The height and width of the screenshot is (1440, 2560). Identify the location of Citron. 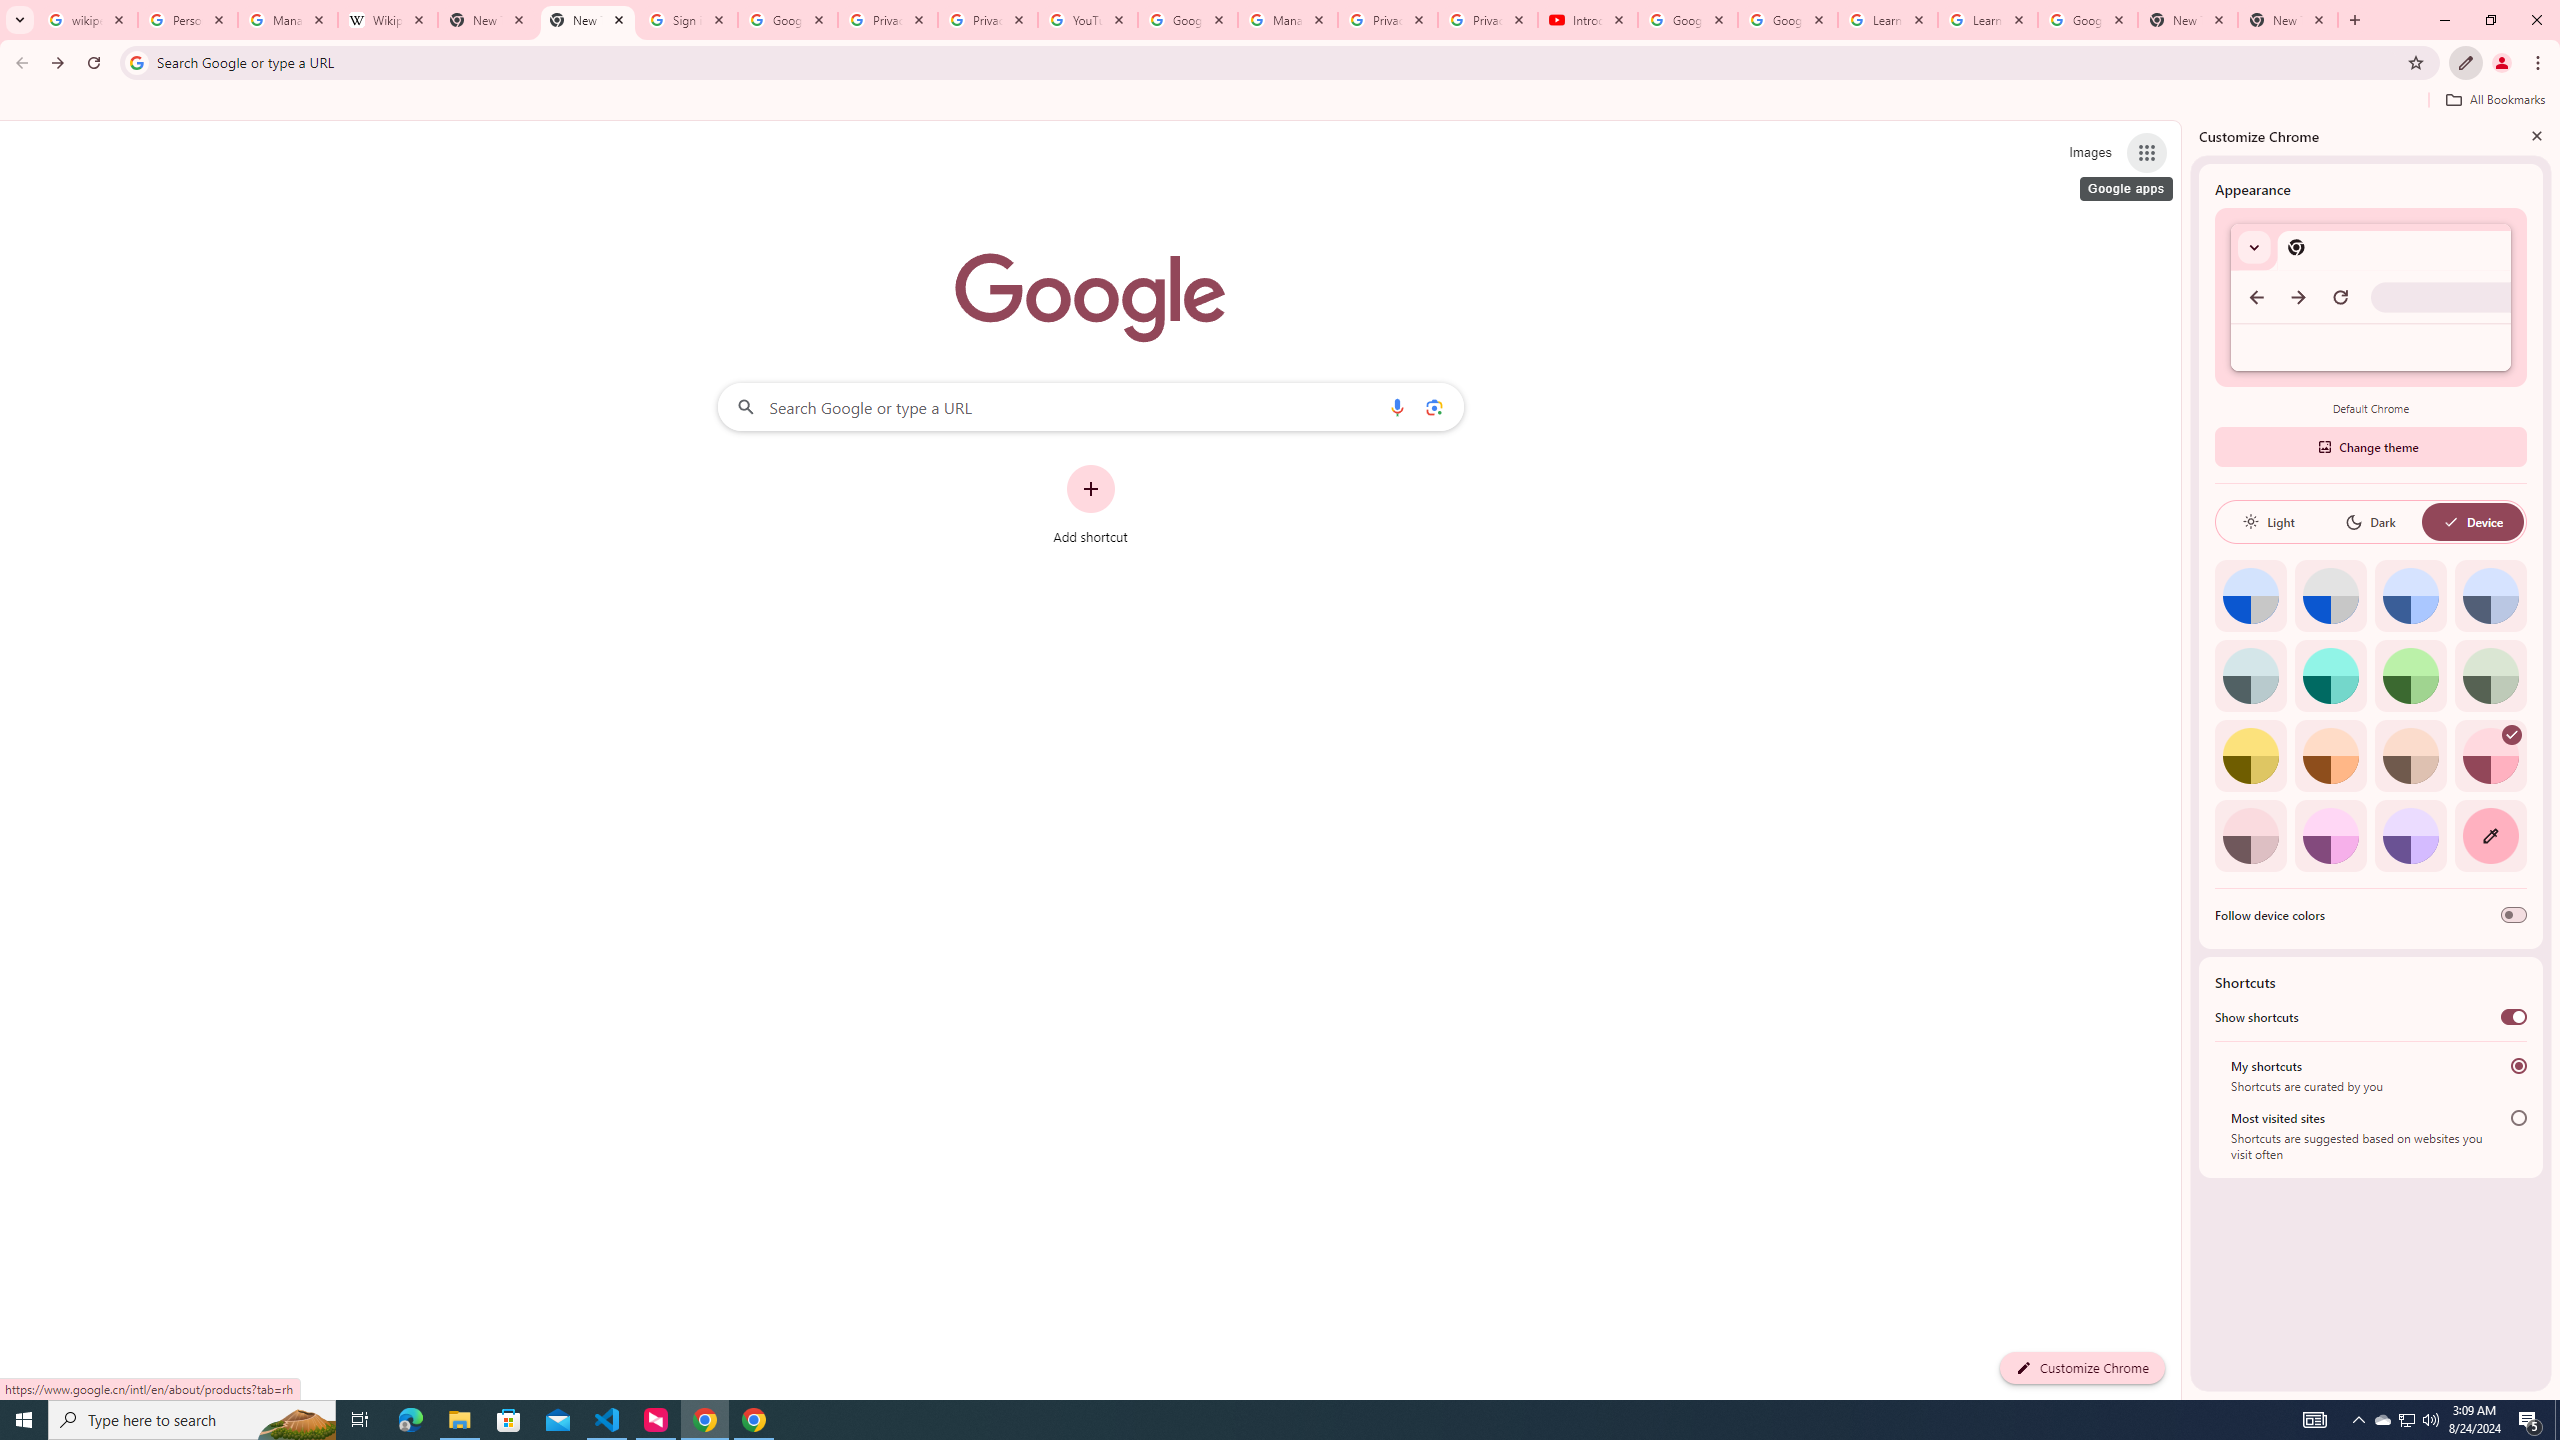
(2250, 756).